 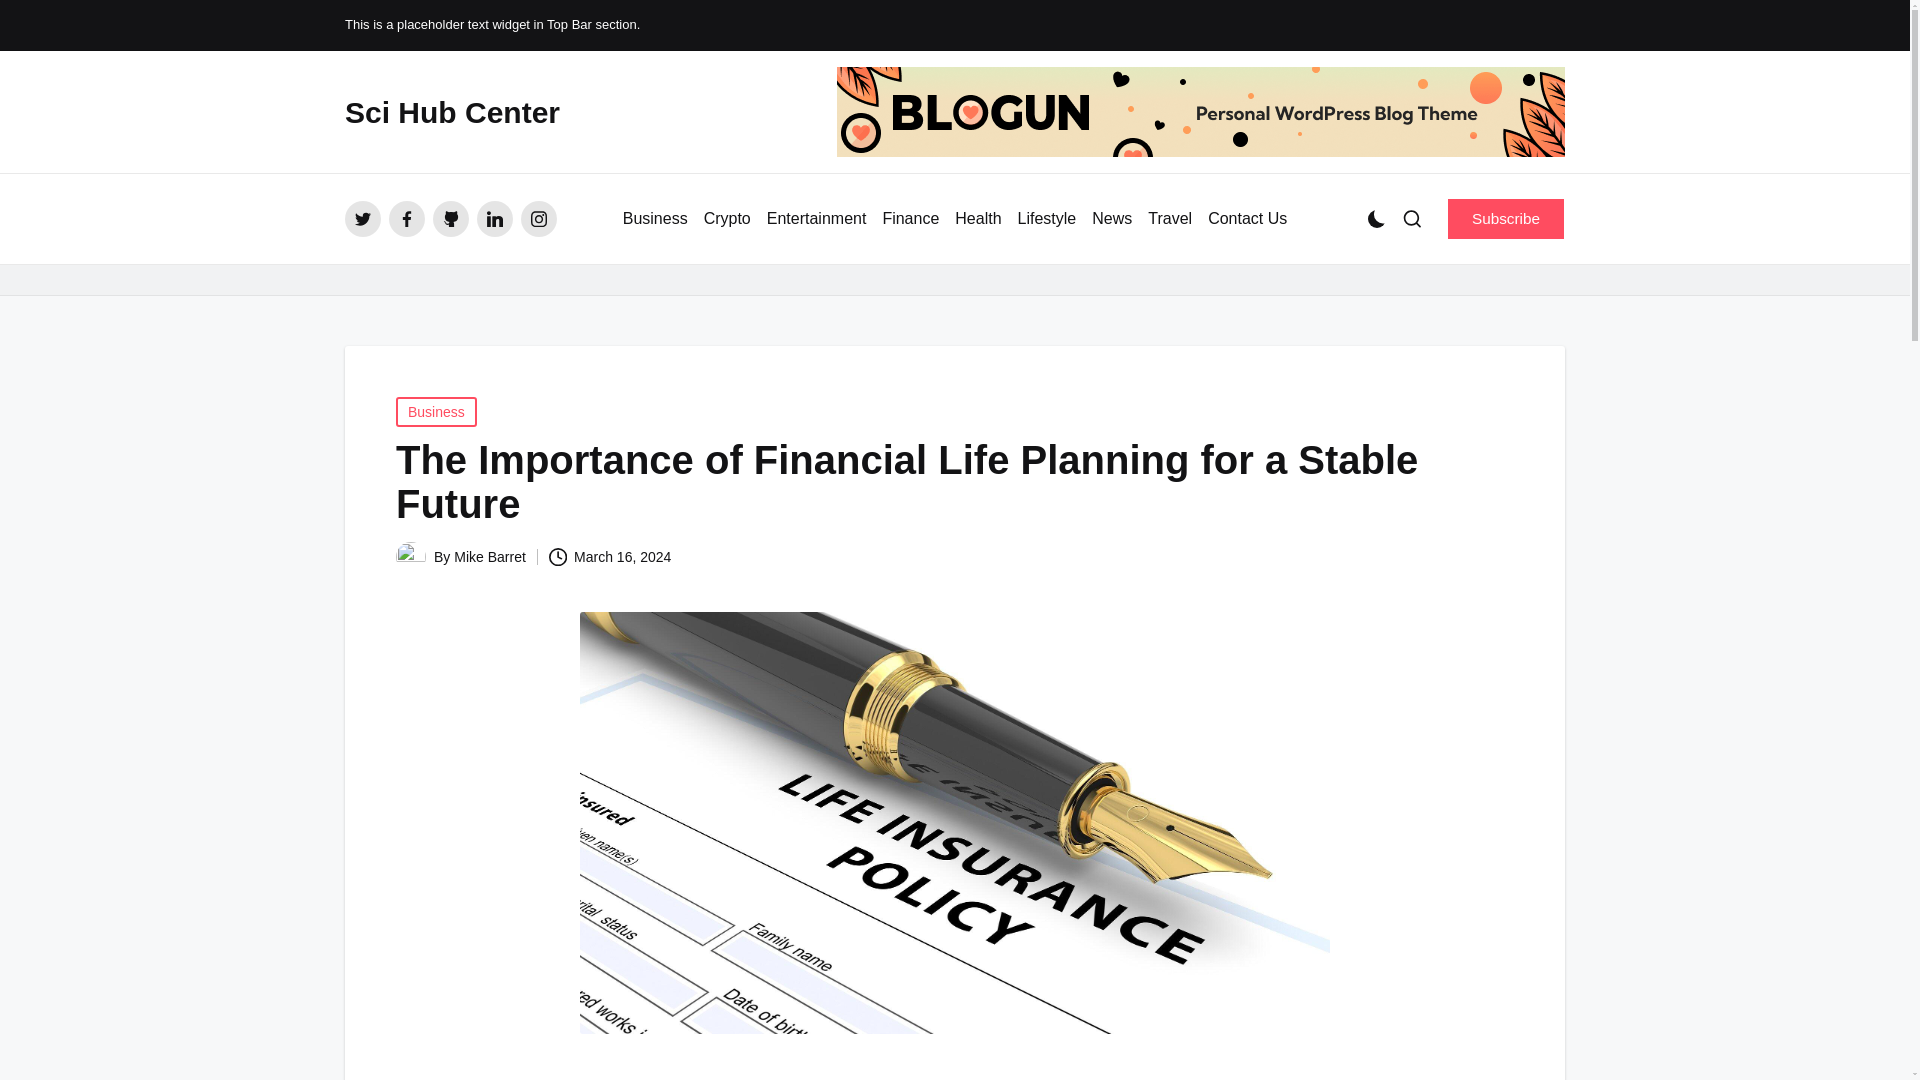 What do you see at coordinates (538, 218) in the screenshot?
I see `instagram.com` at bounding box center [538, 218].